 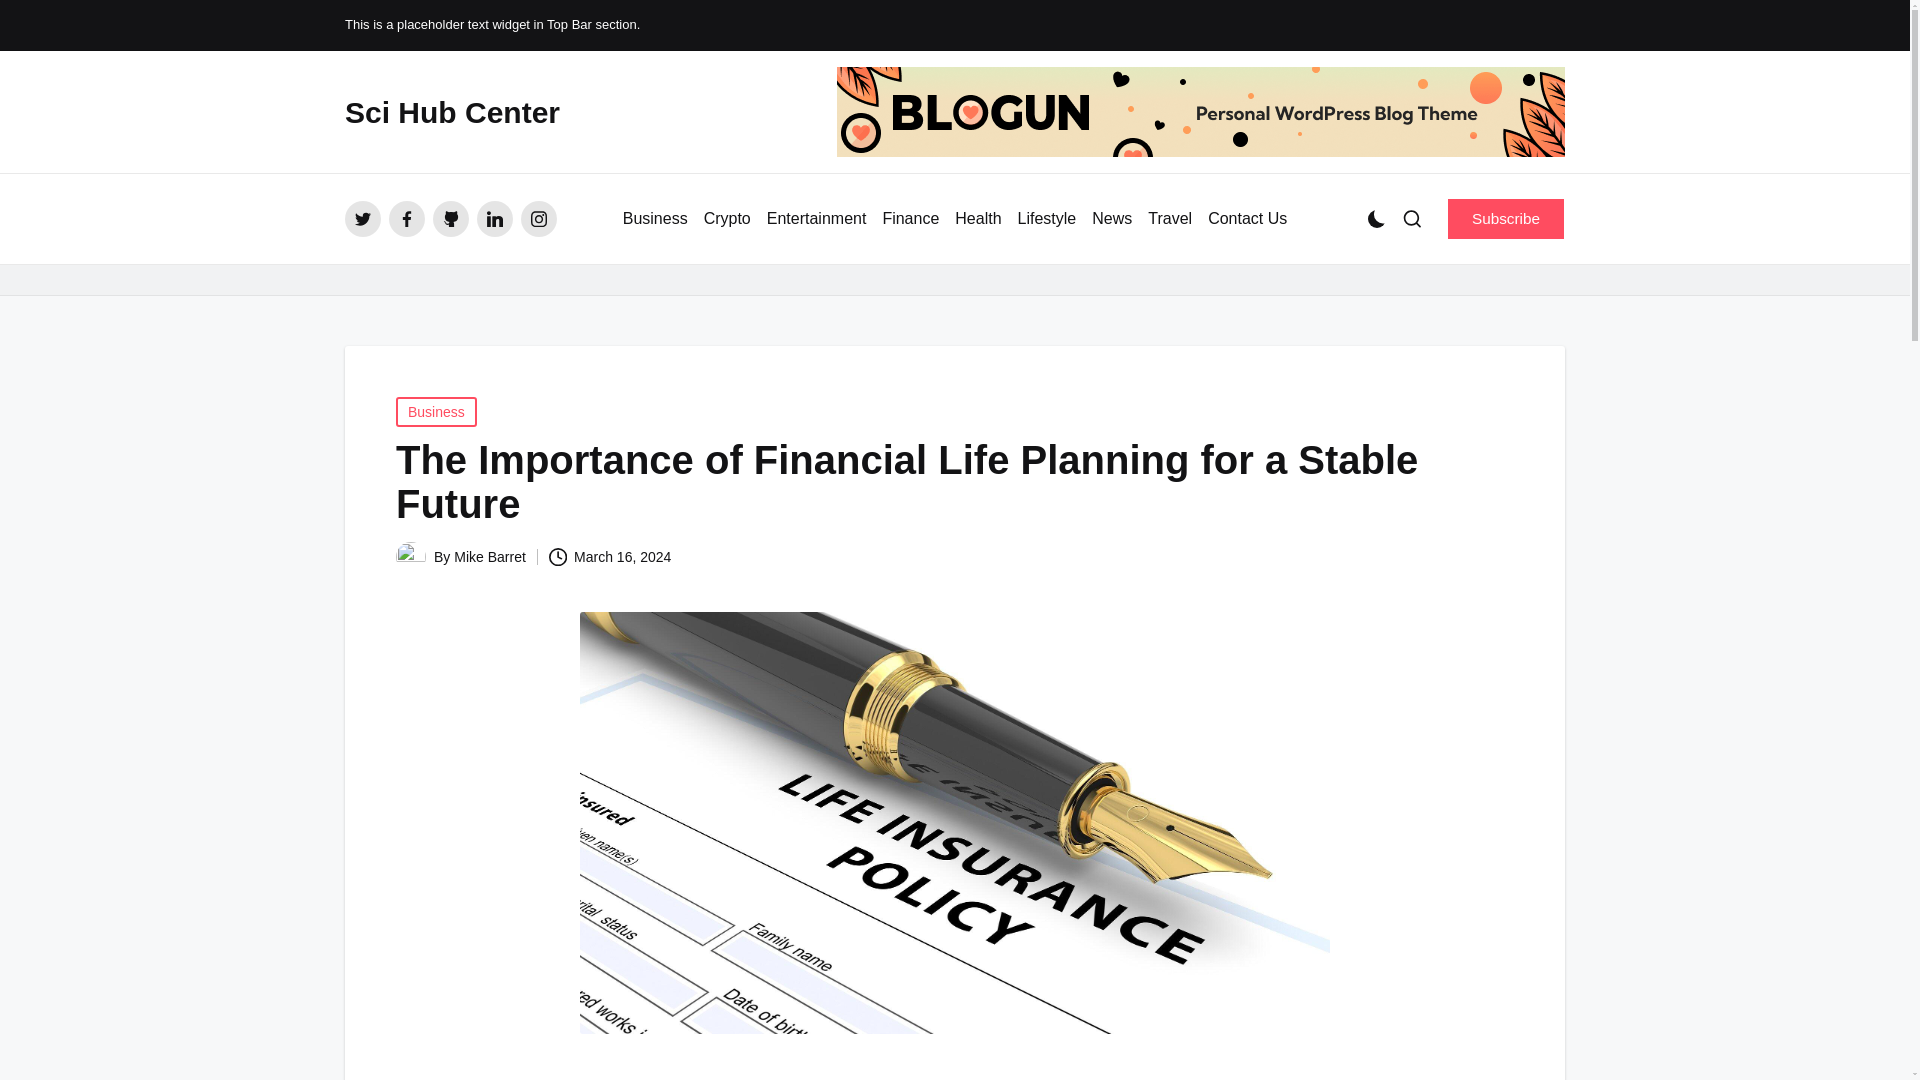 What do you see at coordinates (538, 218) in the screenshot?
I see `instagram.com` at bounding box center [538, 218].